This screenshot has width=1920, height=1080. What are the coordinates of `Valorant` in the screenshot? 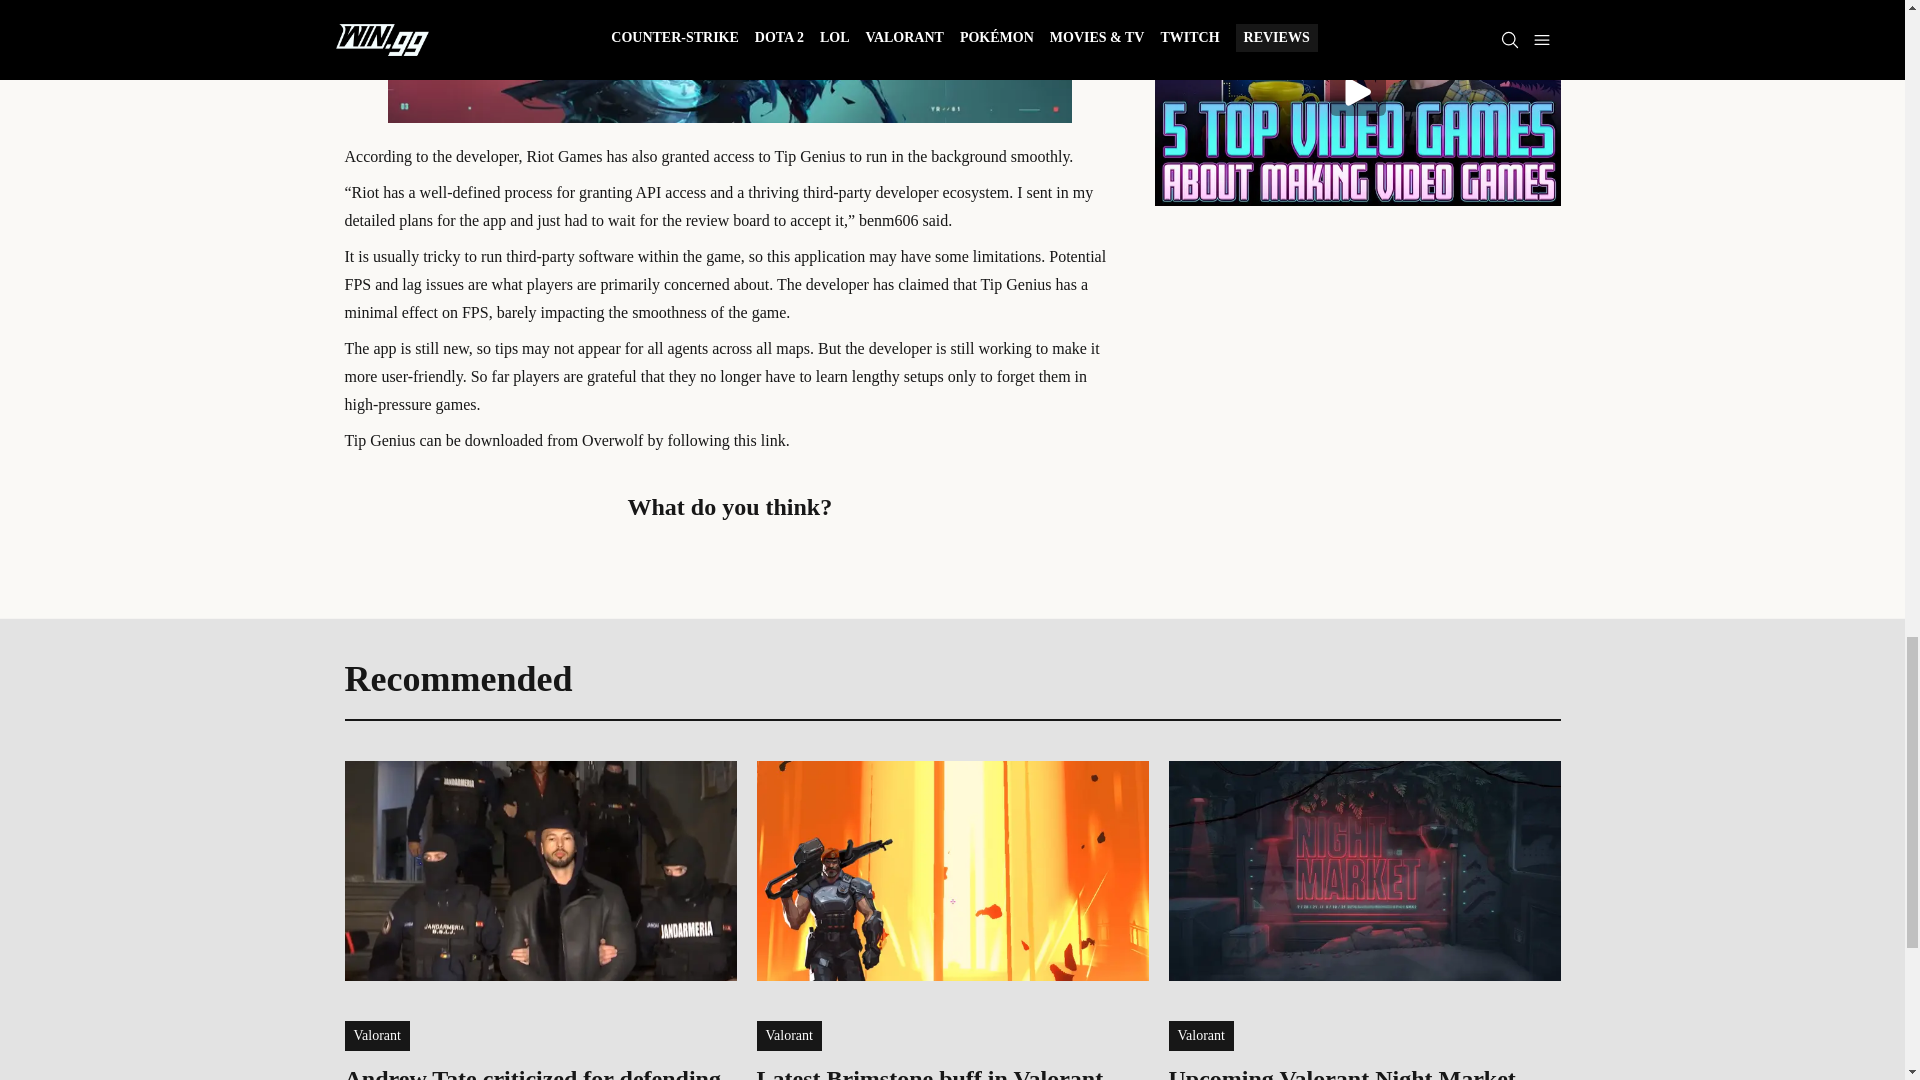 It's located at (376, 1035).